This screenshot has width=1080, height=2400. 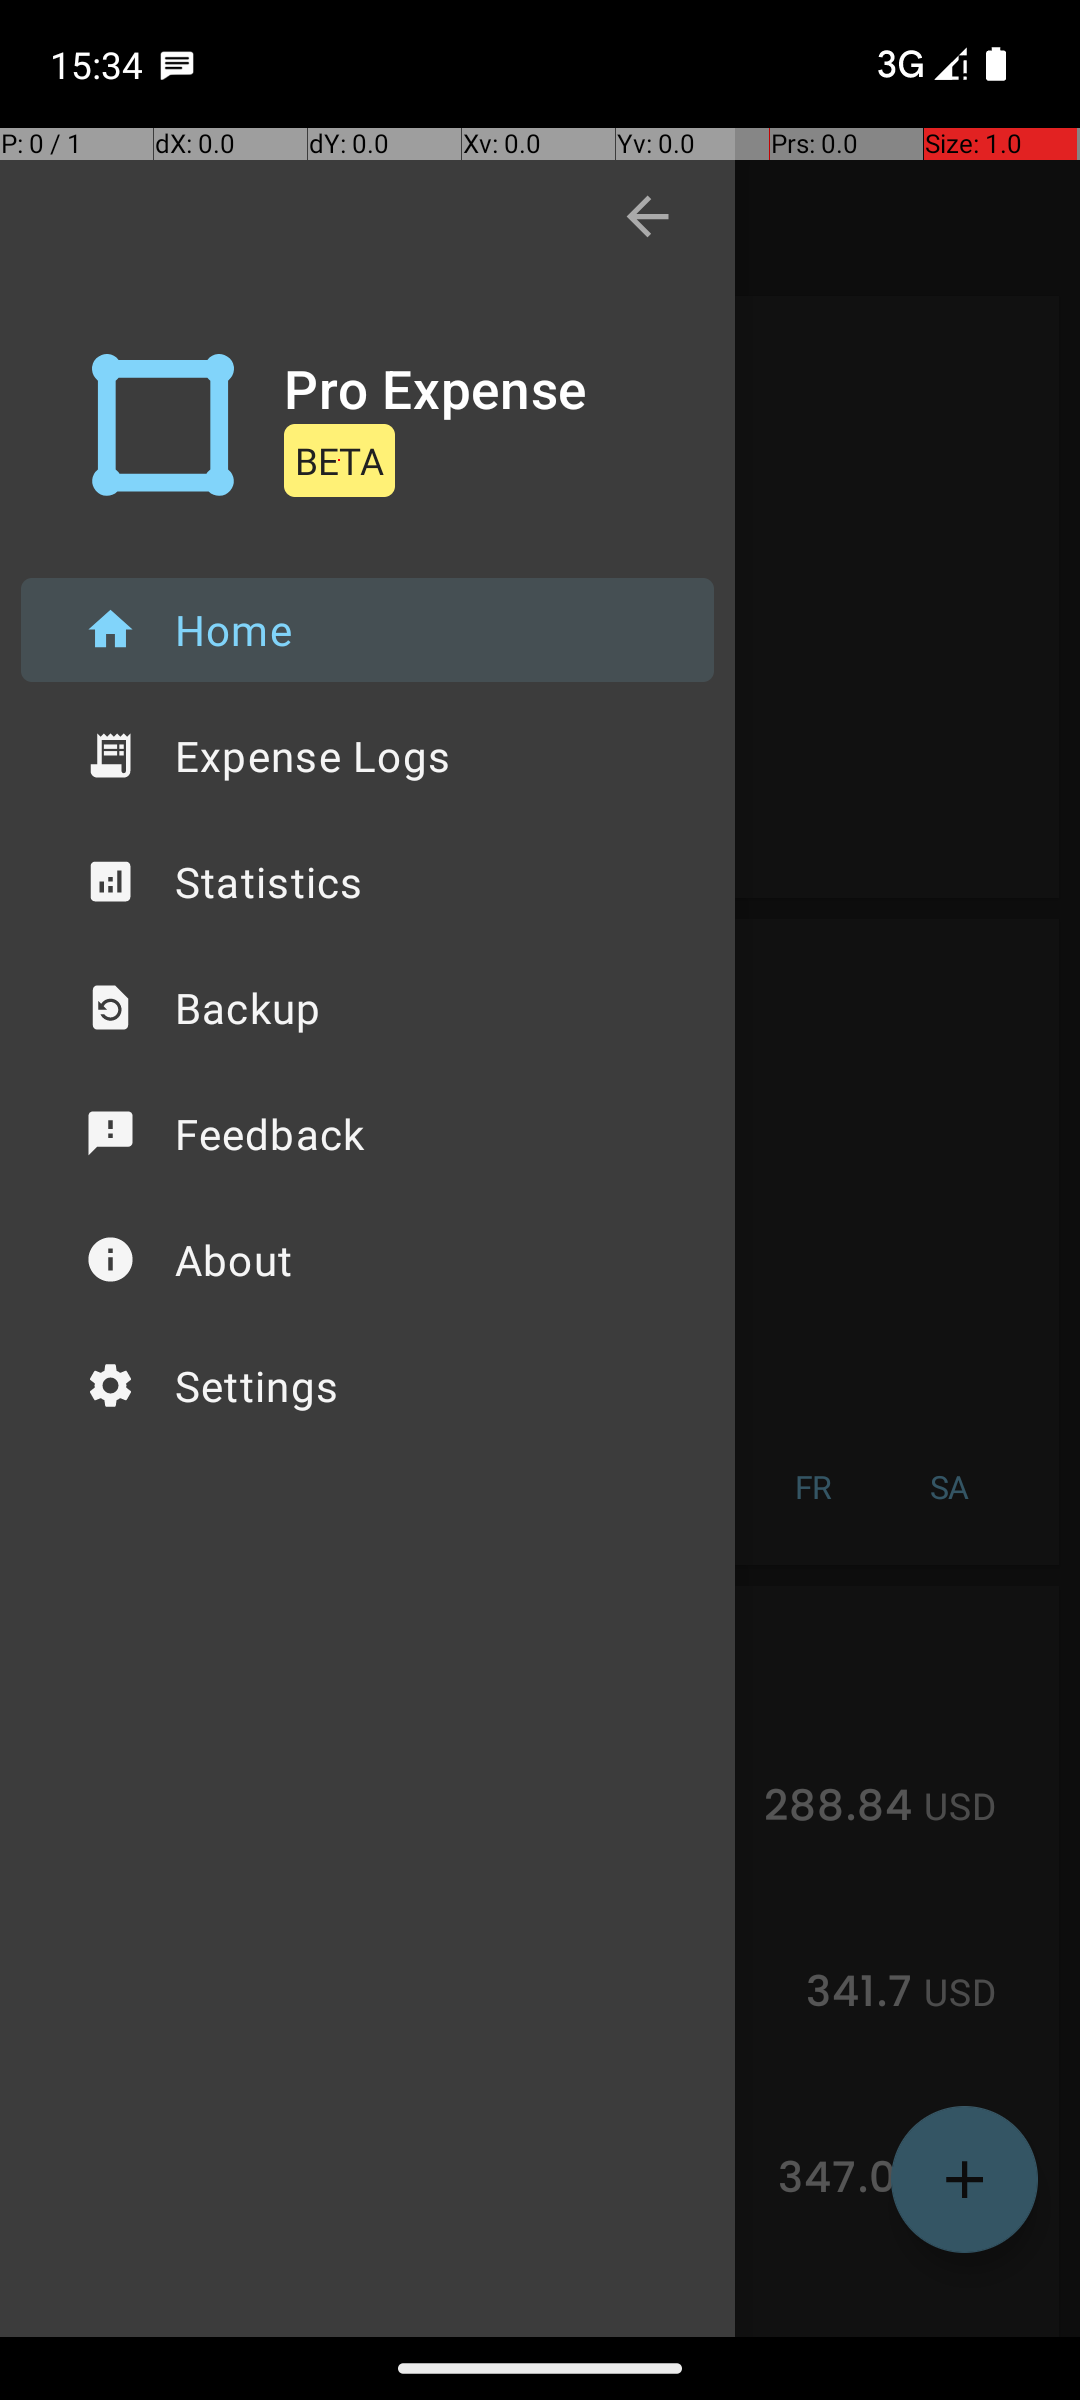 I want to click on BETA, so click(x=340, y=460).